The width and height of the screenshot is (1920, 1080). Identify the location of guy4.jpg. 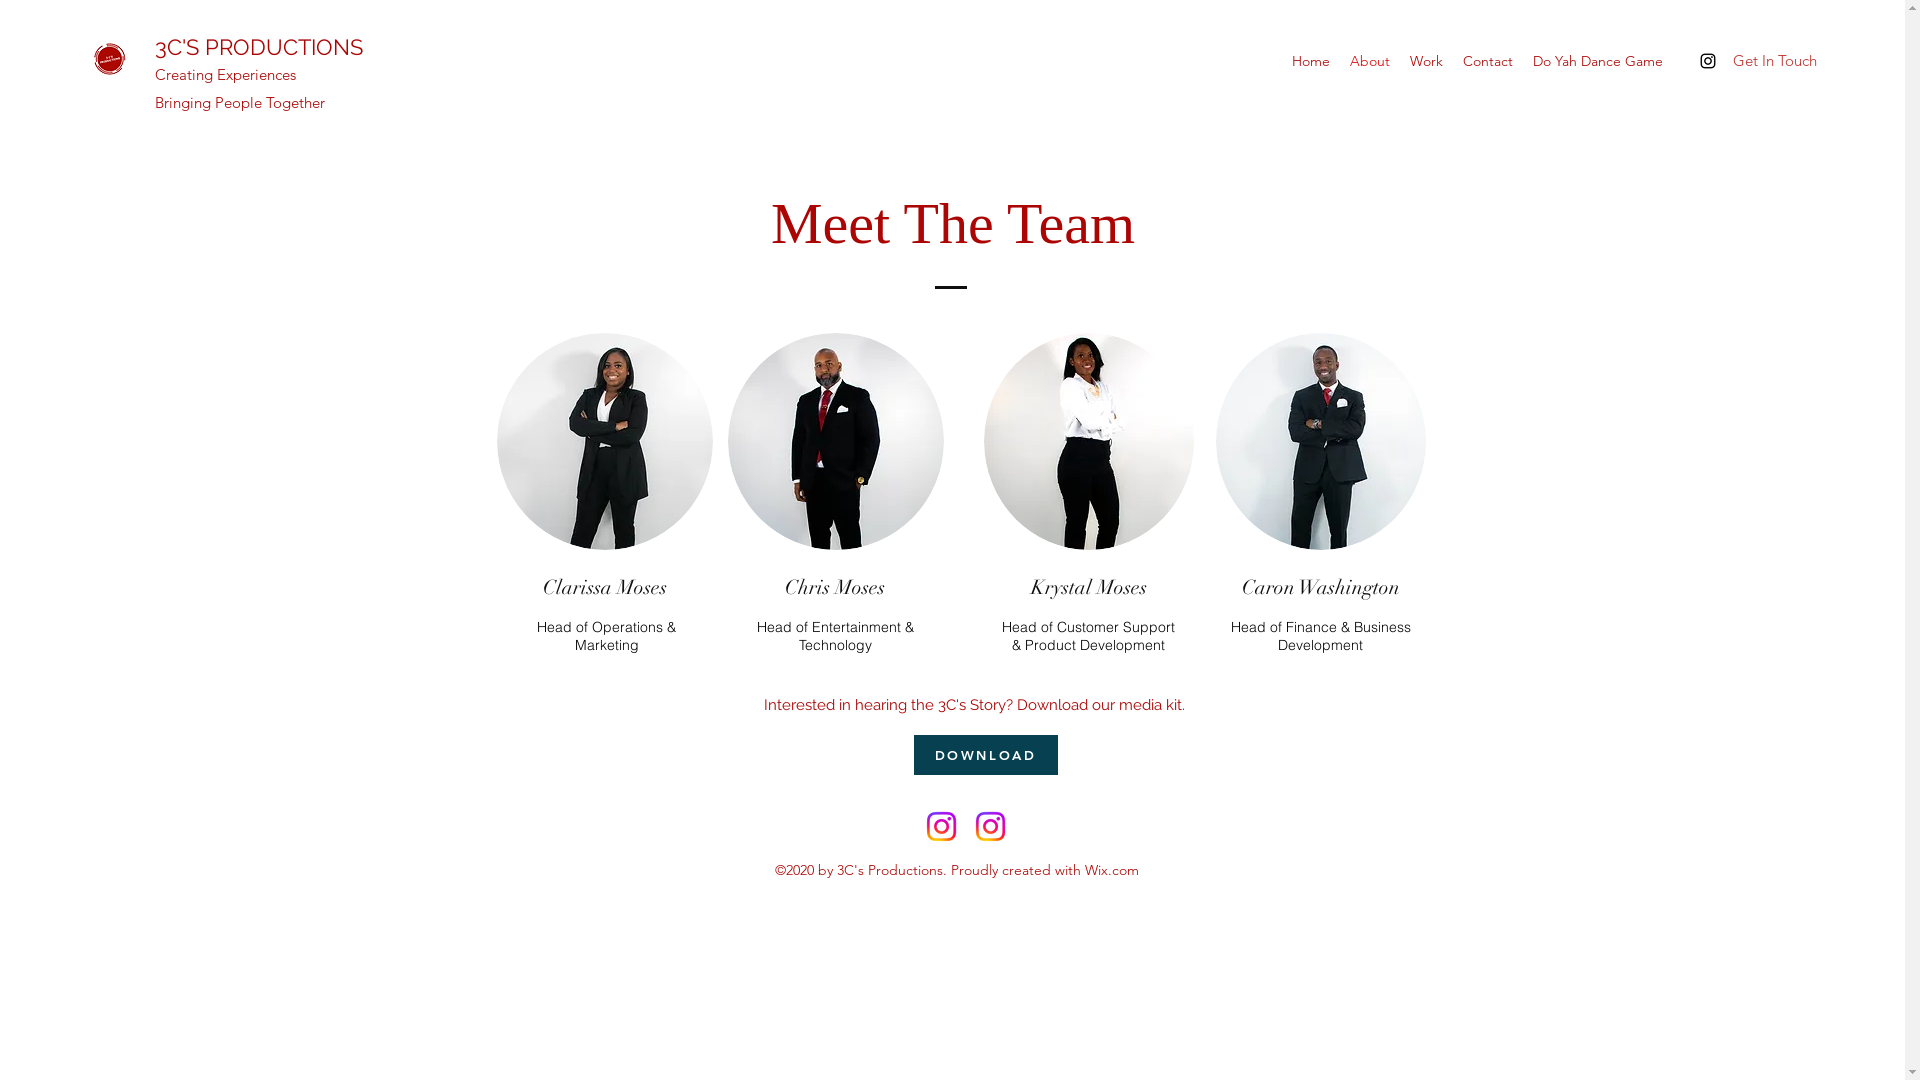
(836, 442).